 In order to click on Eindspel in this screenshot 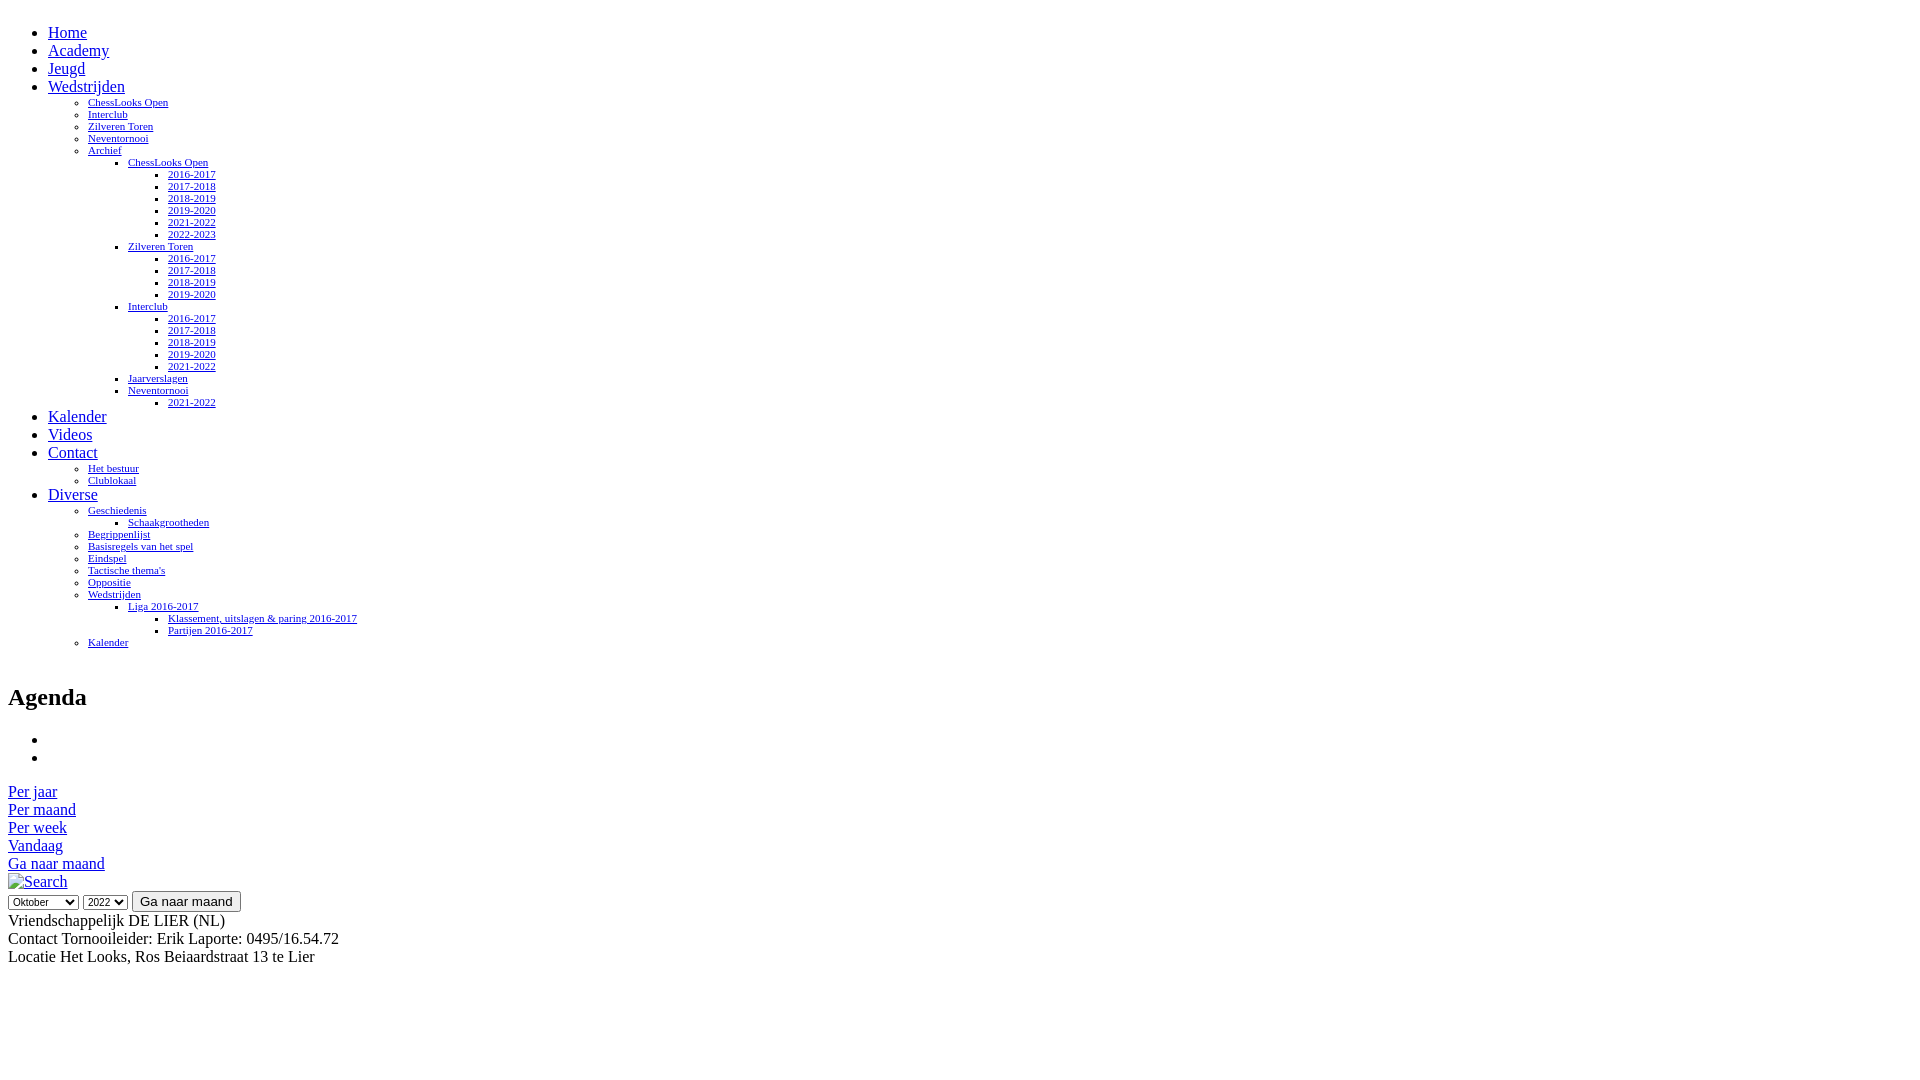, I will do `click(108, 558)`.